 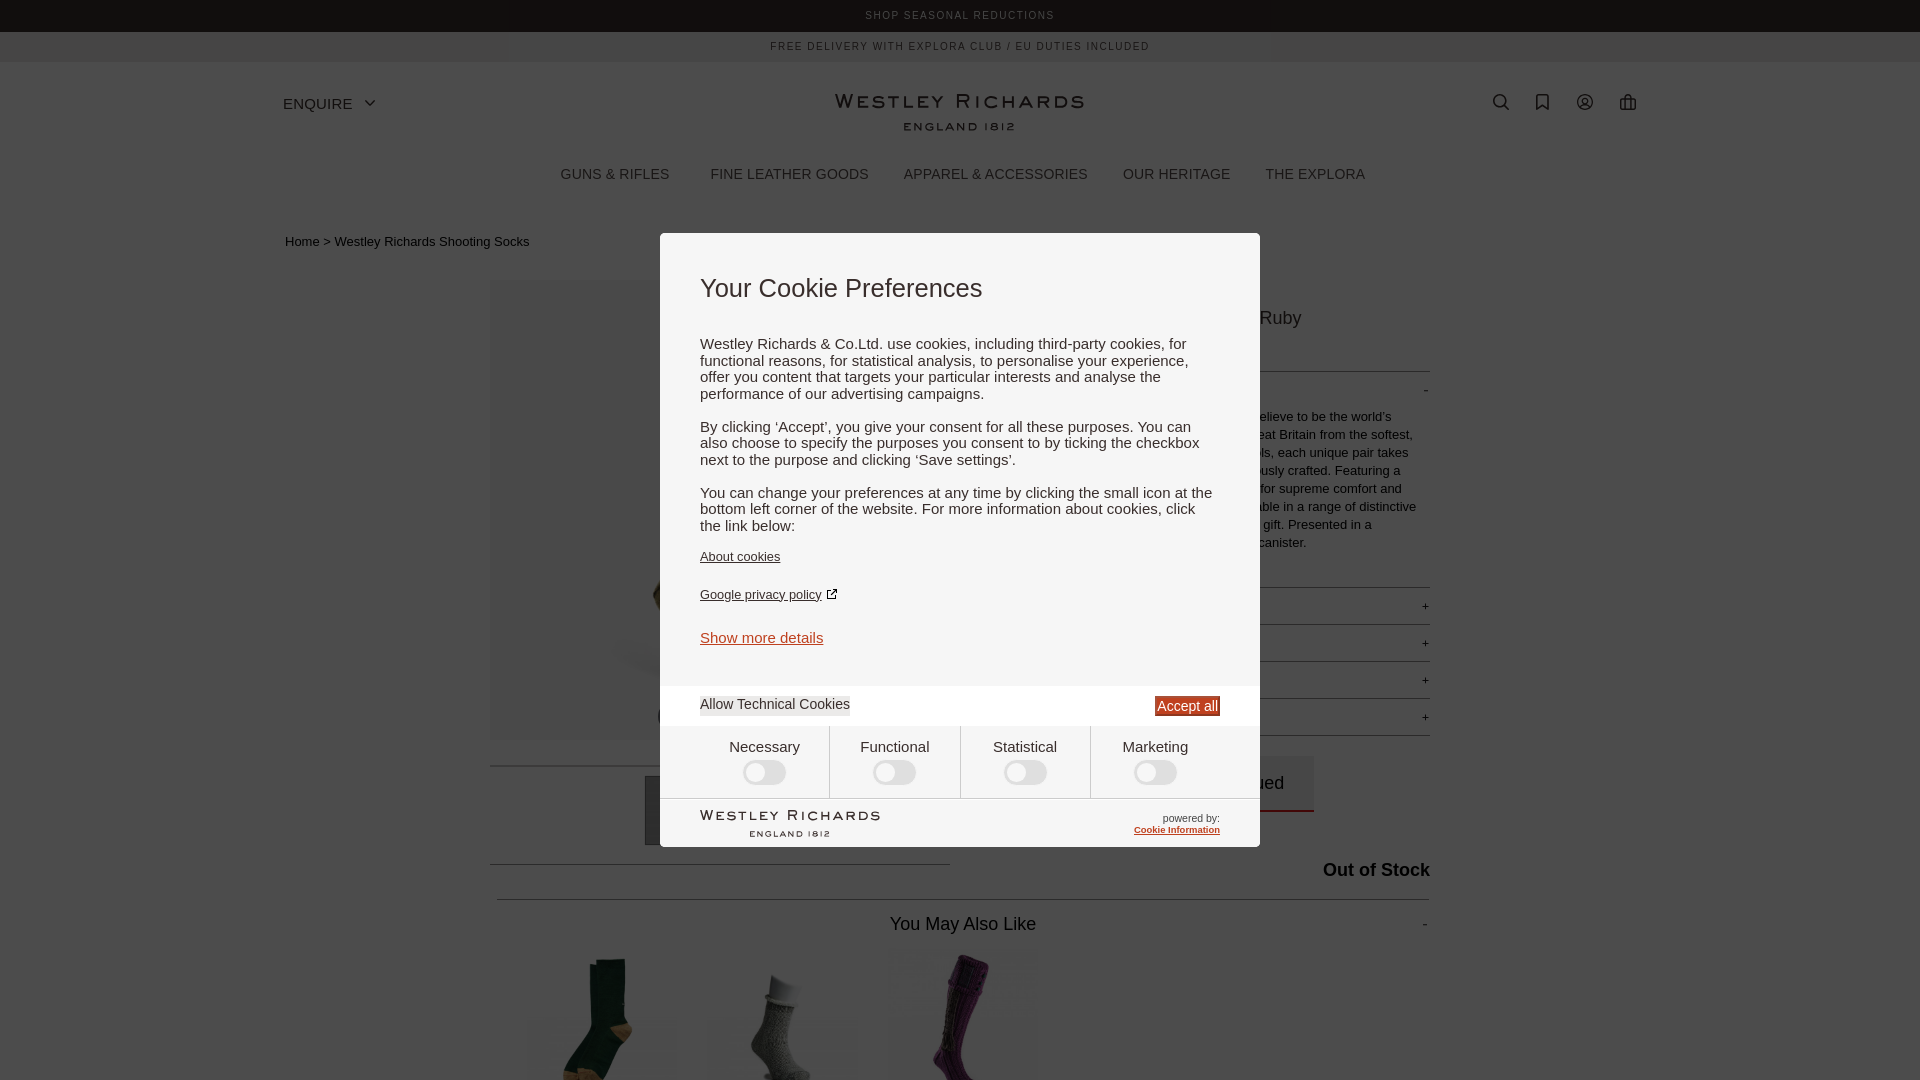 What do you see at coordinates (762, 636) in the screenshot?
I see `Show more details` at bounding box center [762, 636].